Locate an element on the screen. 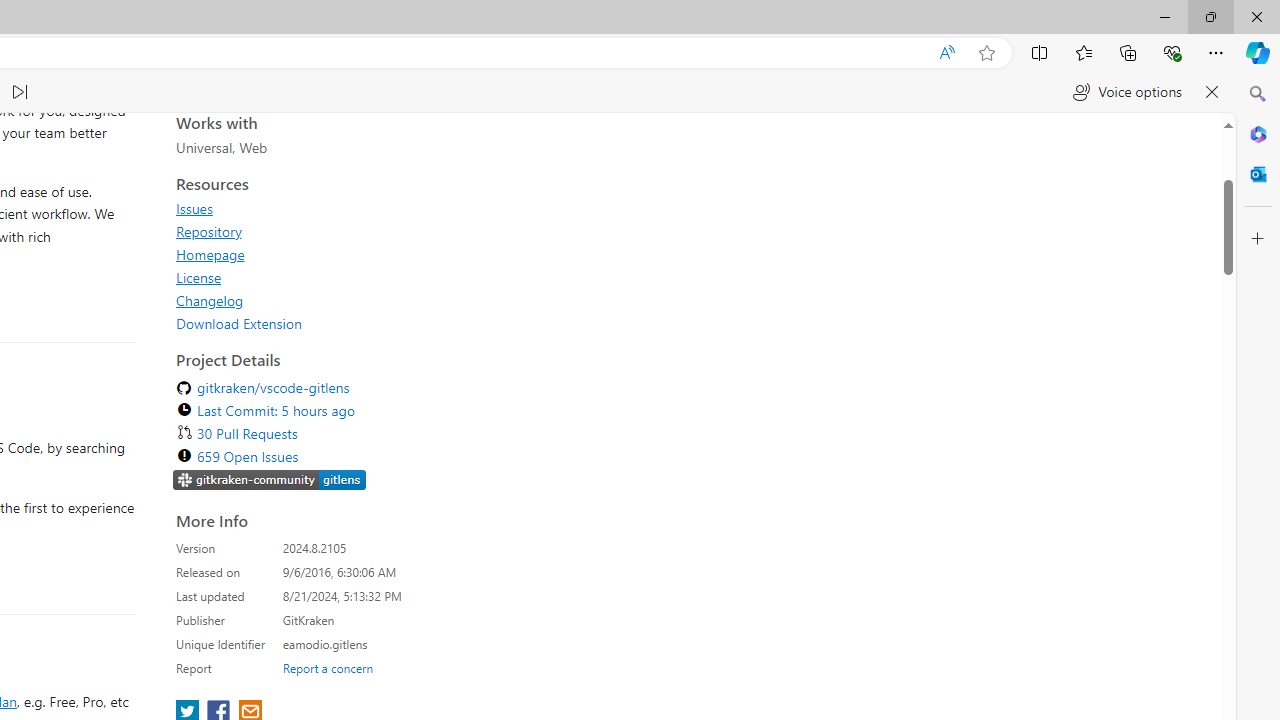 Image resolution: width=1280 pixels, height=720 pixels. License is located at coordinates (358, 605).